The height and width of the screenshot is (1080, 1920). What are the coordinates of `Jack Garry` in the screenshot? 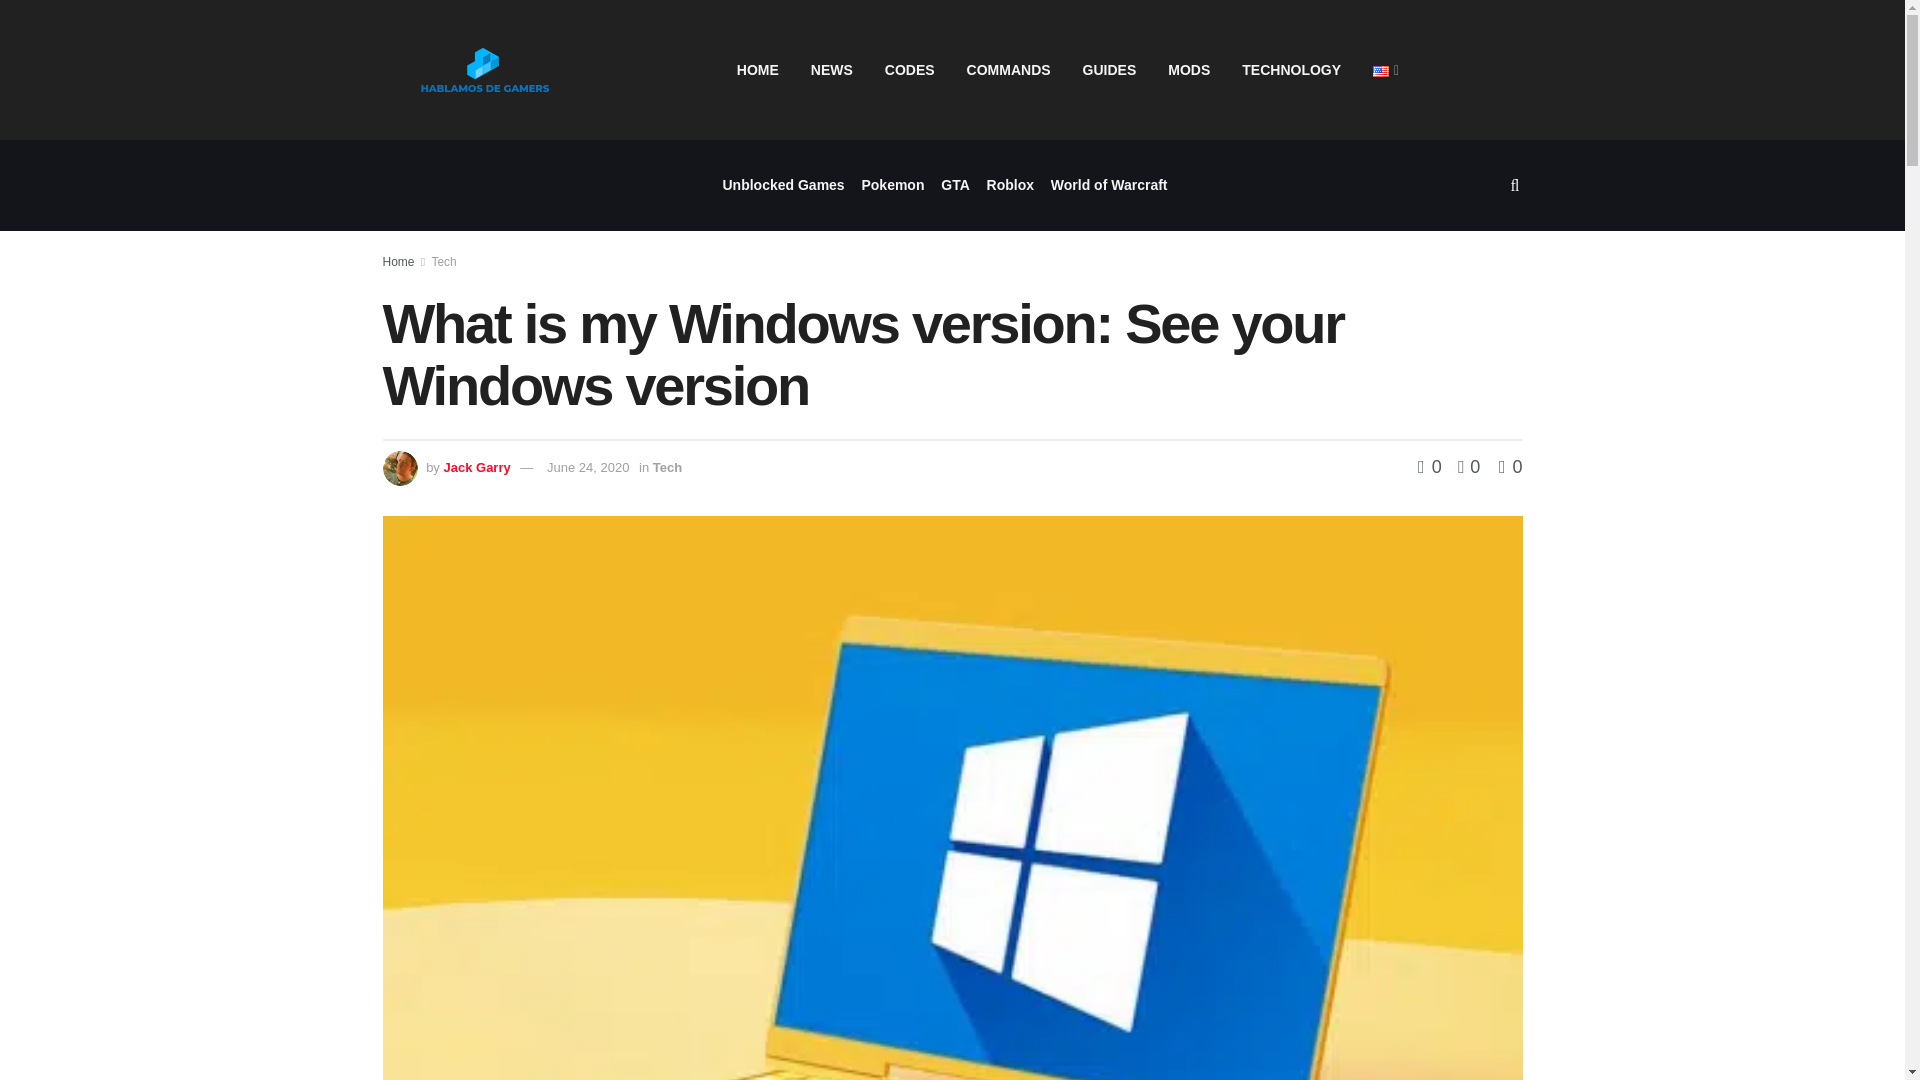 It's located at (476, 468).